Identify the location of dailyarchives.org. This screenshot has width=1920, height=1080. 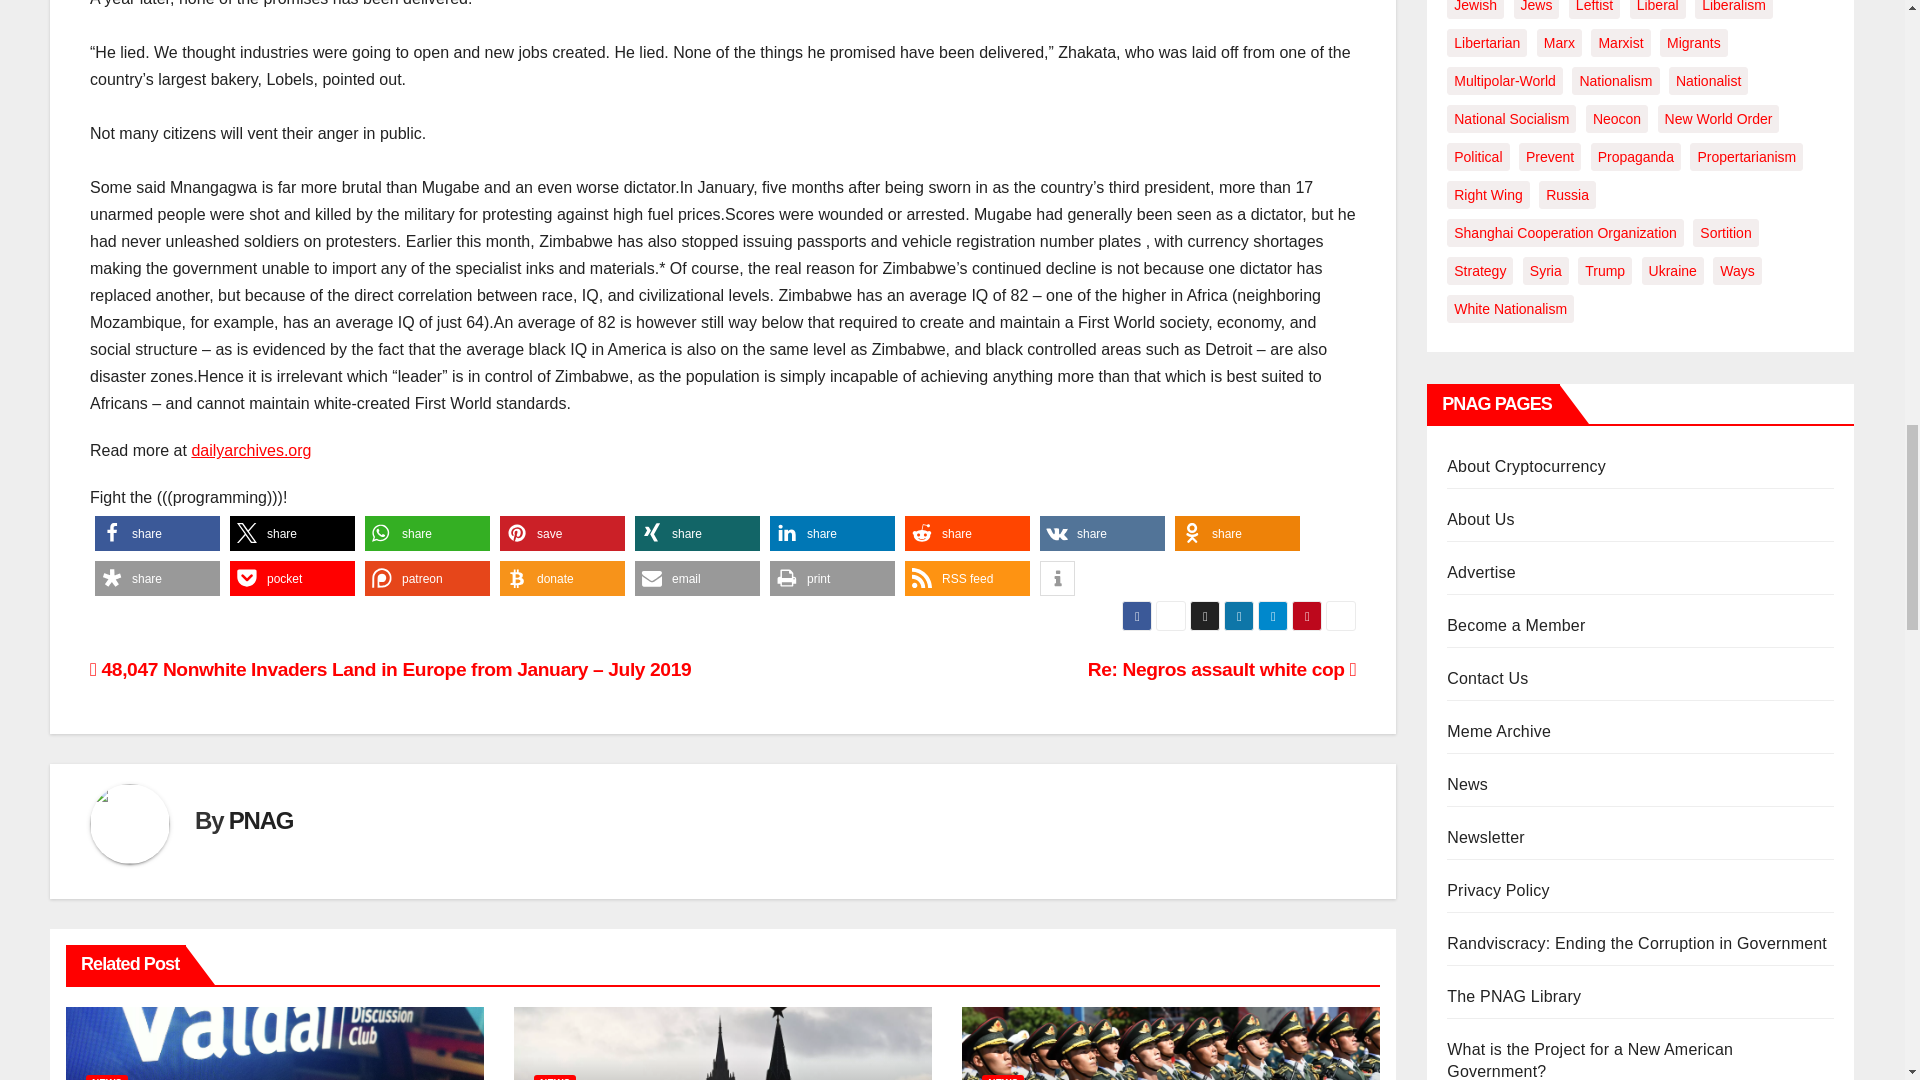
(250, 450).